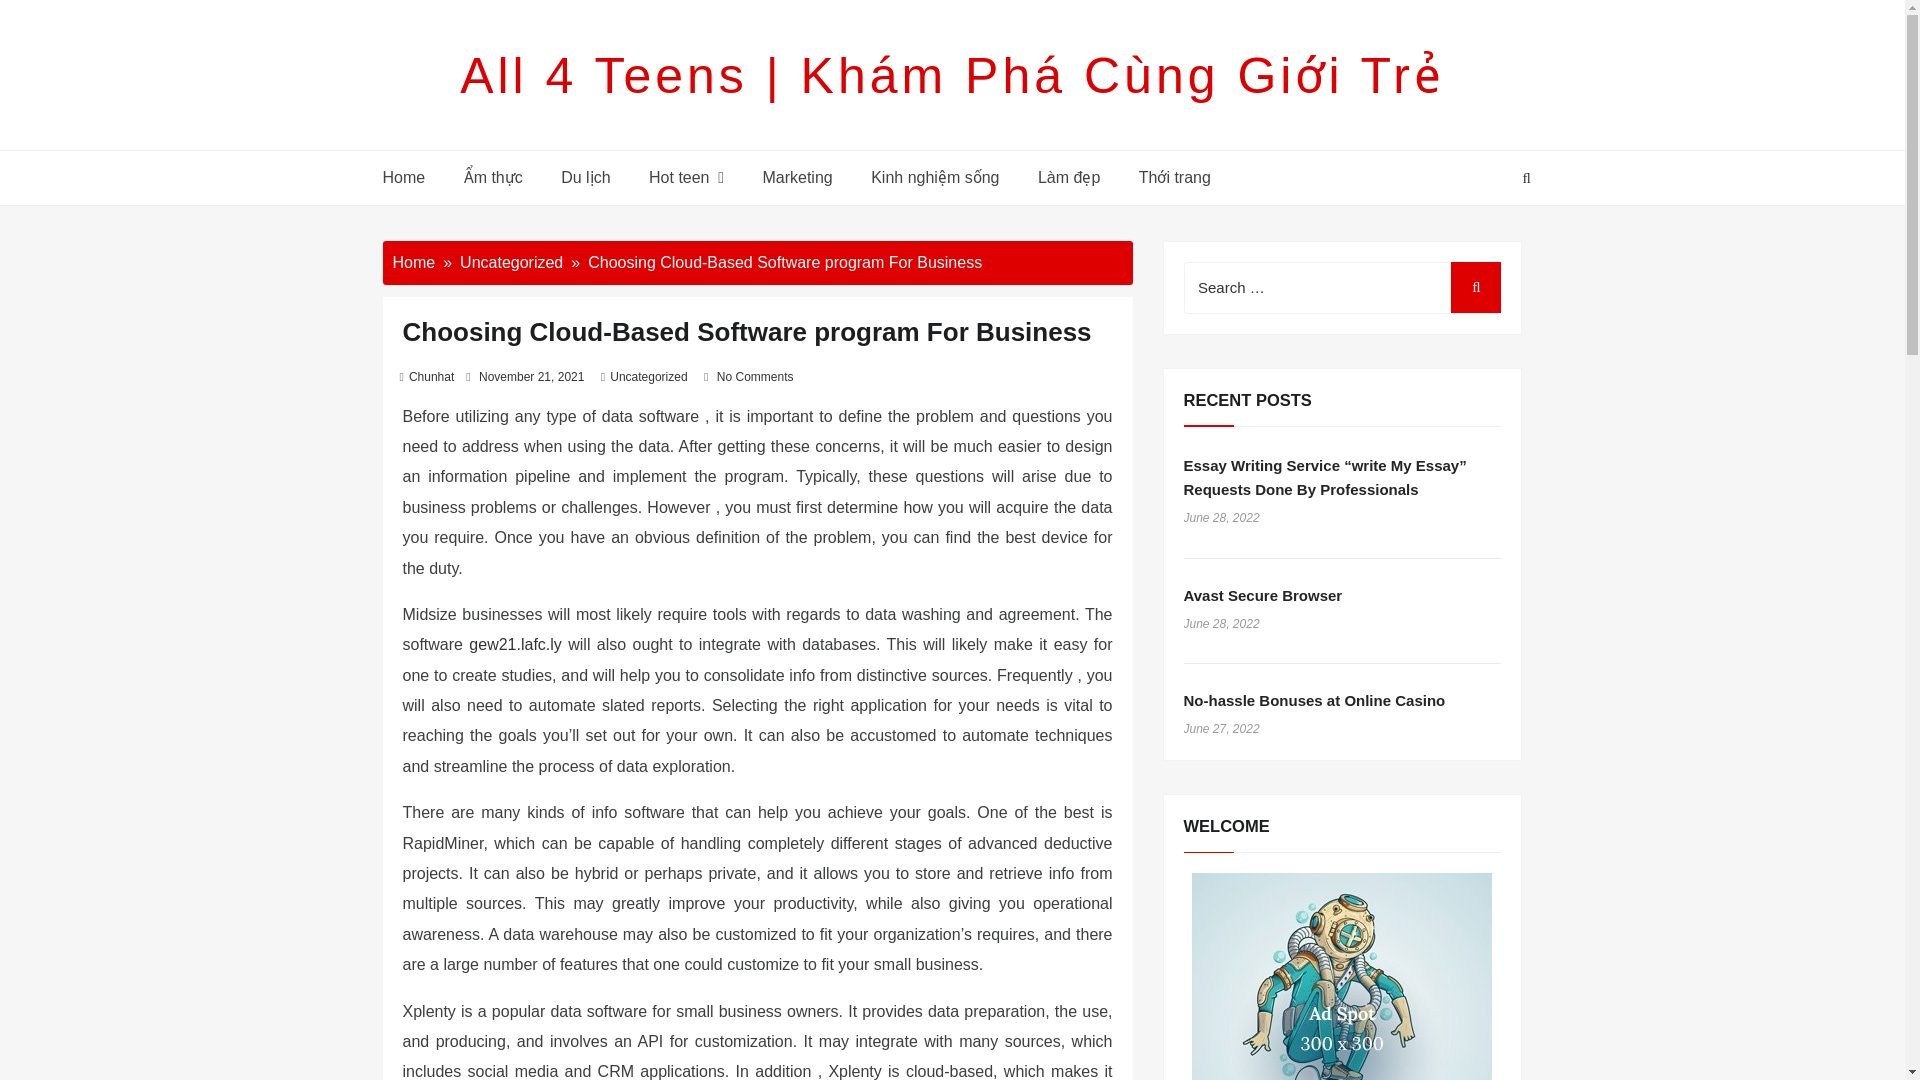 Image resolution: width=1920 pixels, height=1080 pixels. I want to click on No Comments, so click(755, 377).